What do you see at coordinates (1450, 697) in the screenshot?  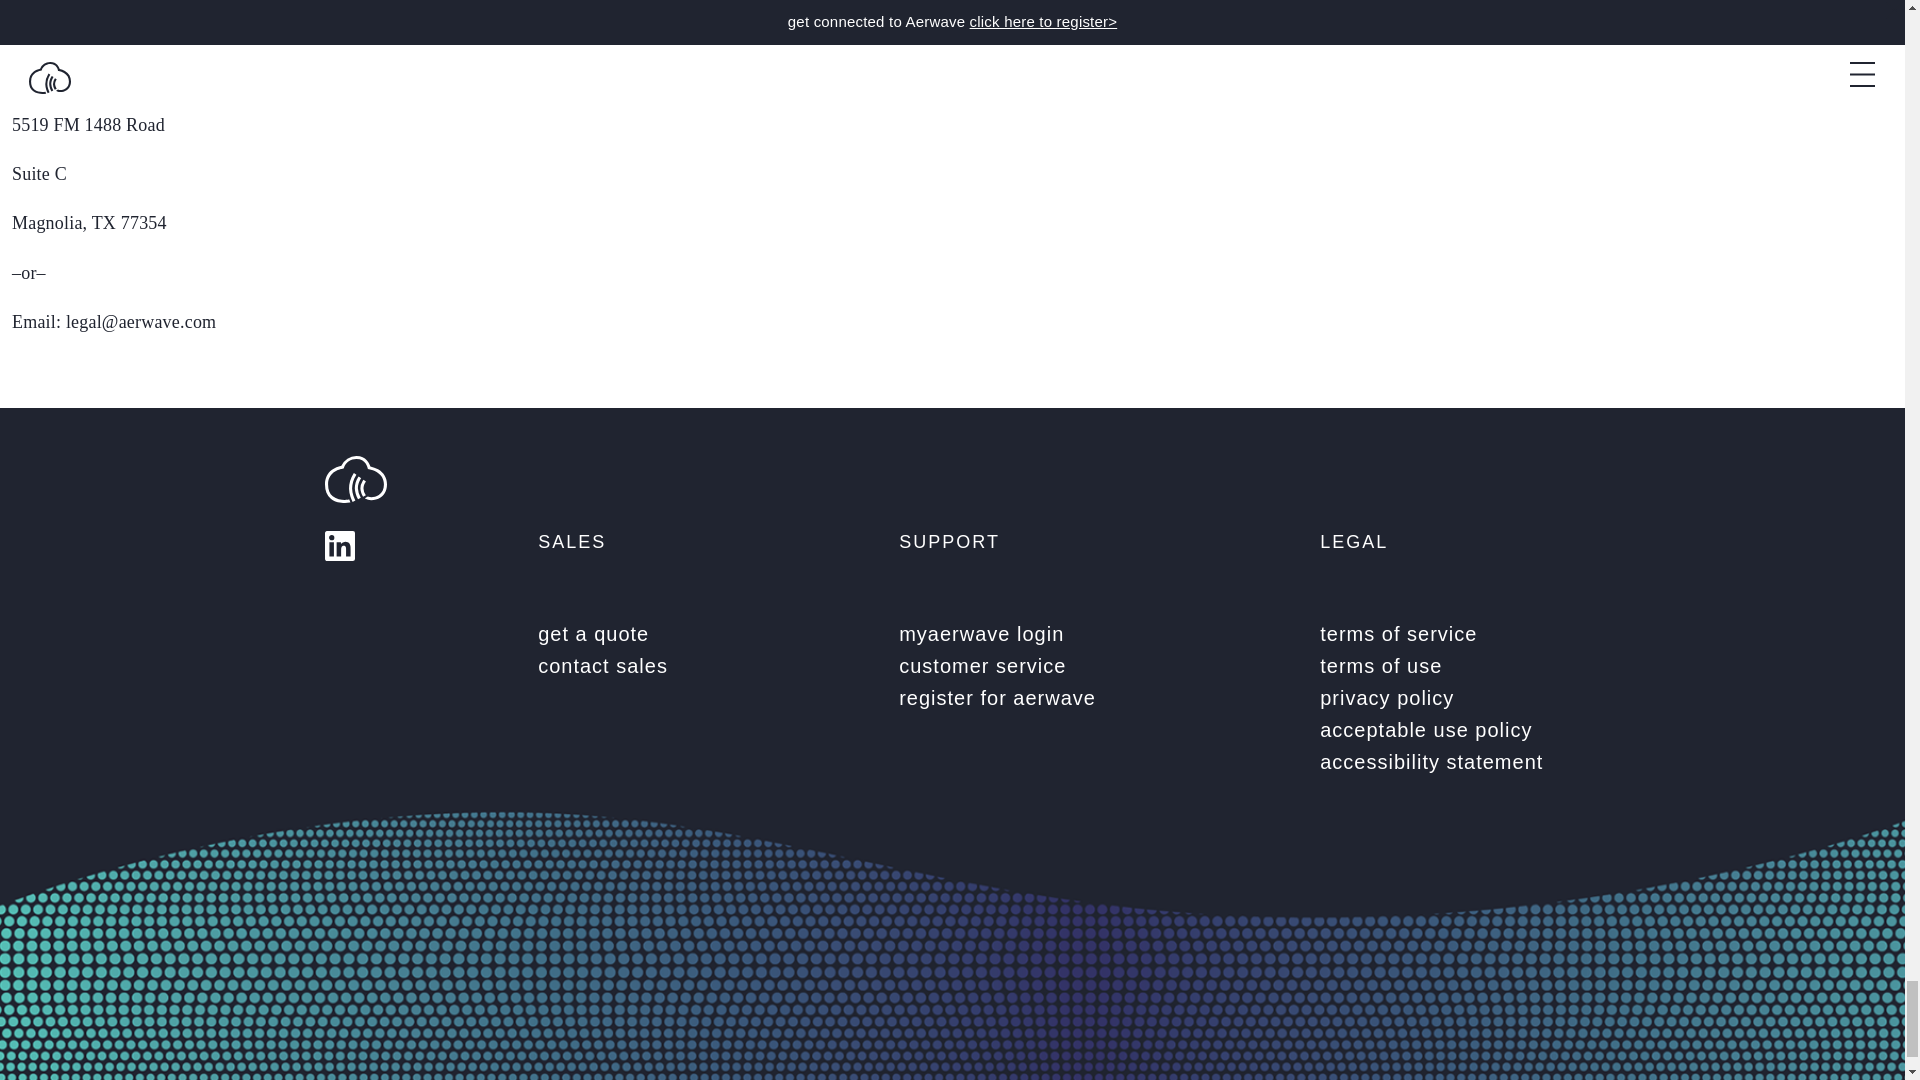 I see `privacy policy` at bounding box center [1450, 697].